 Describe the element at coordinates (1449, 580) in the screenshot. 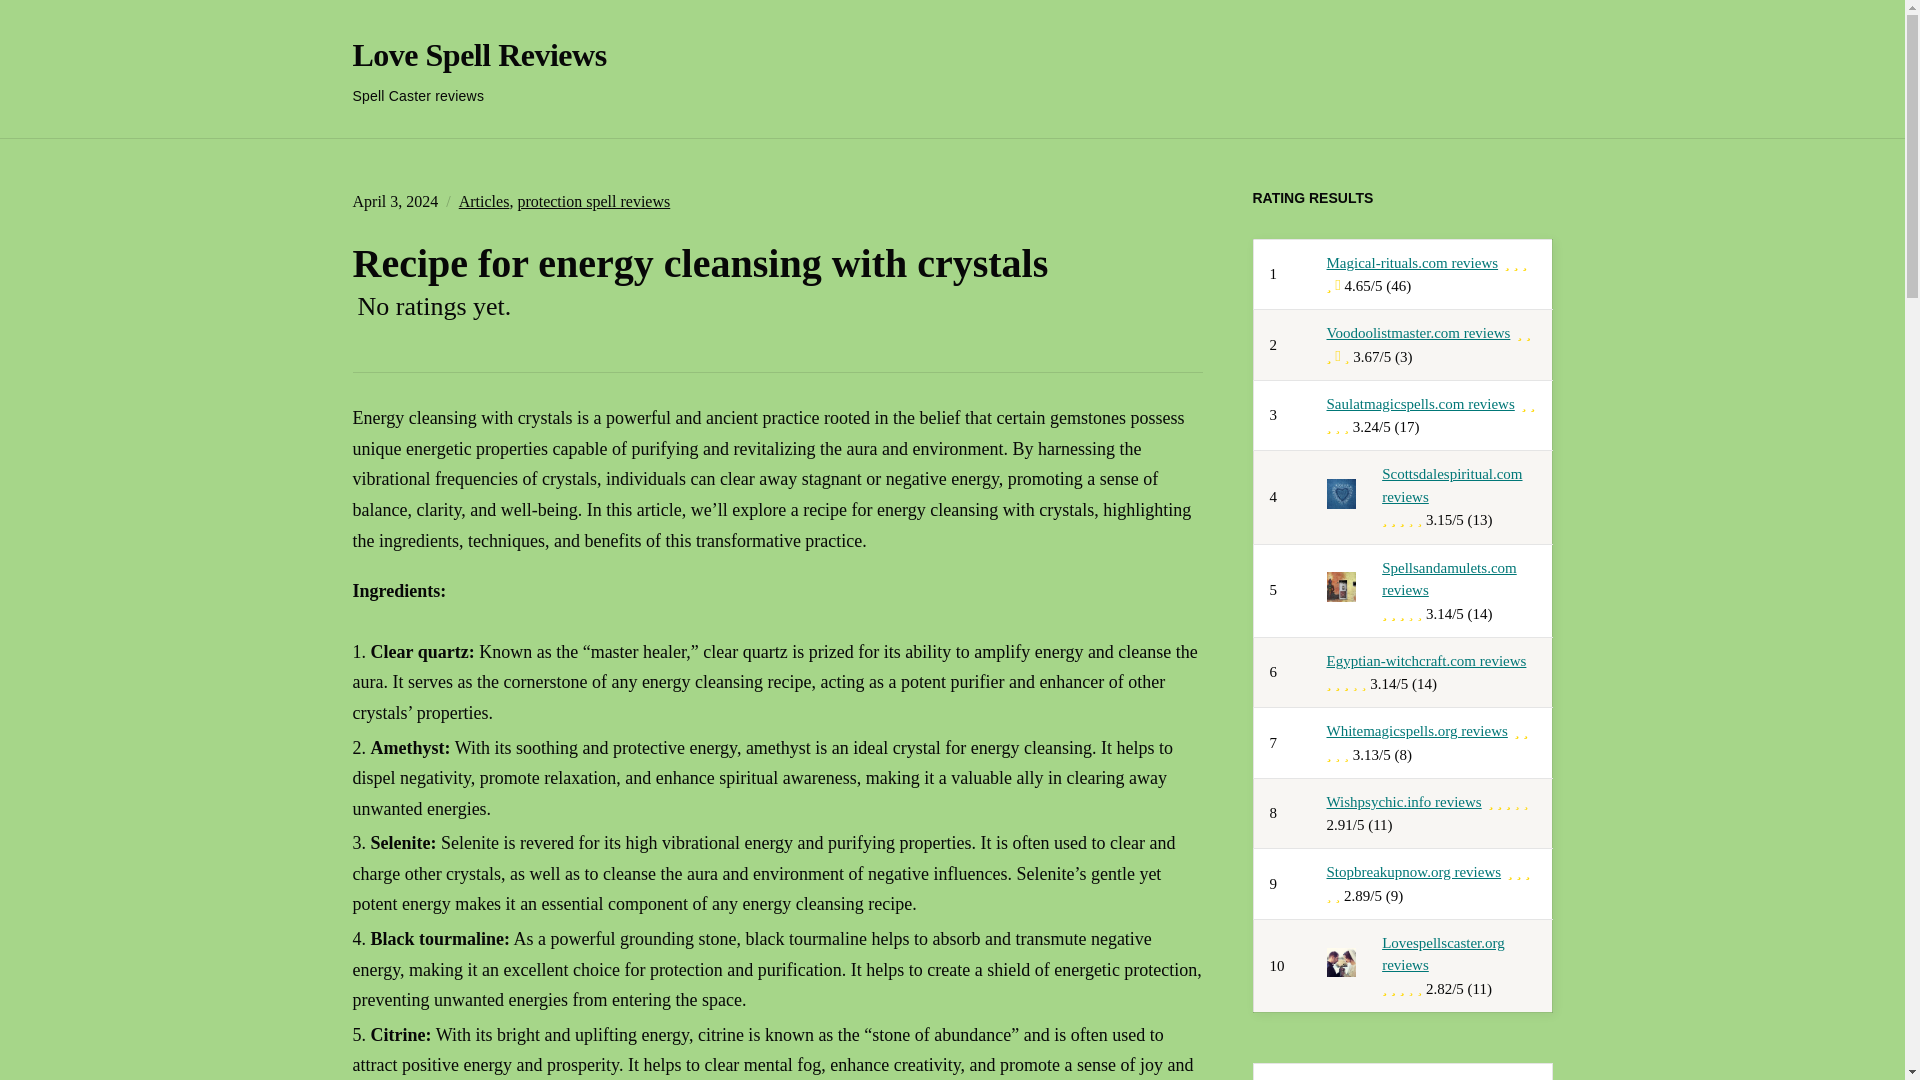

I see `Spellsandamulets.com reviews` at that location.